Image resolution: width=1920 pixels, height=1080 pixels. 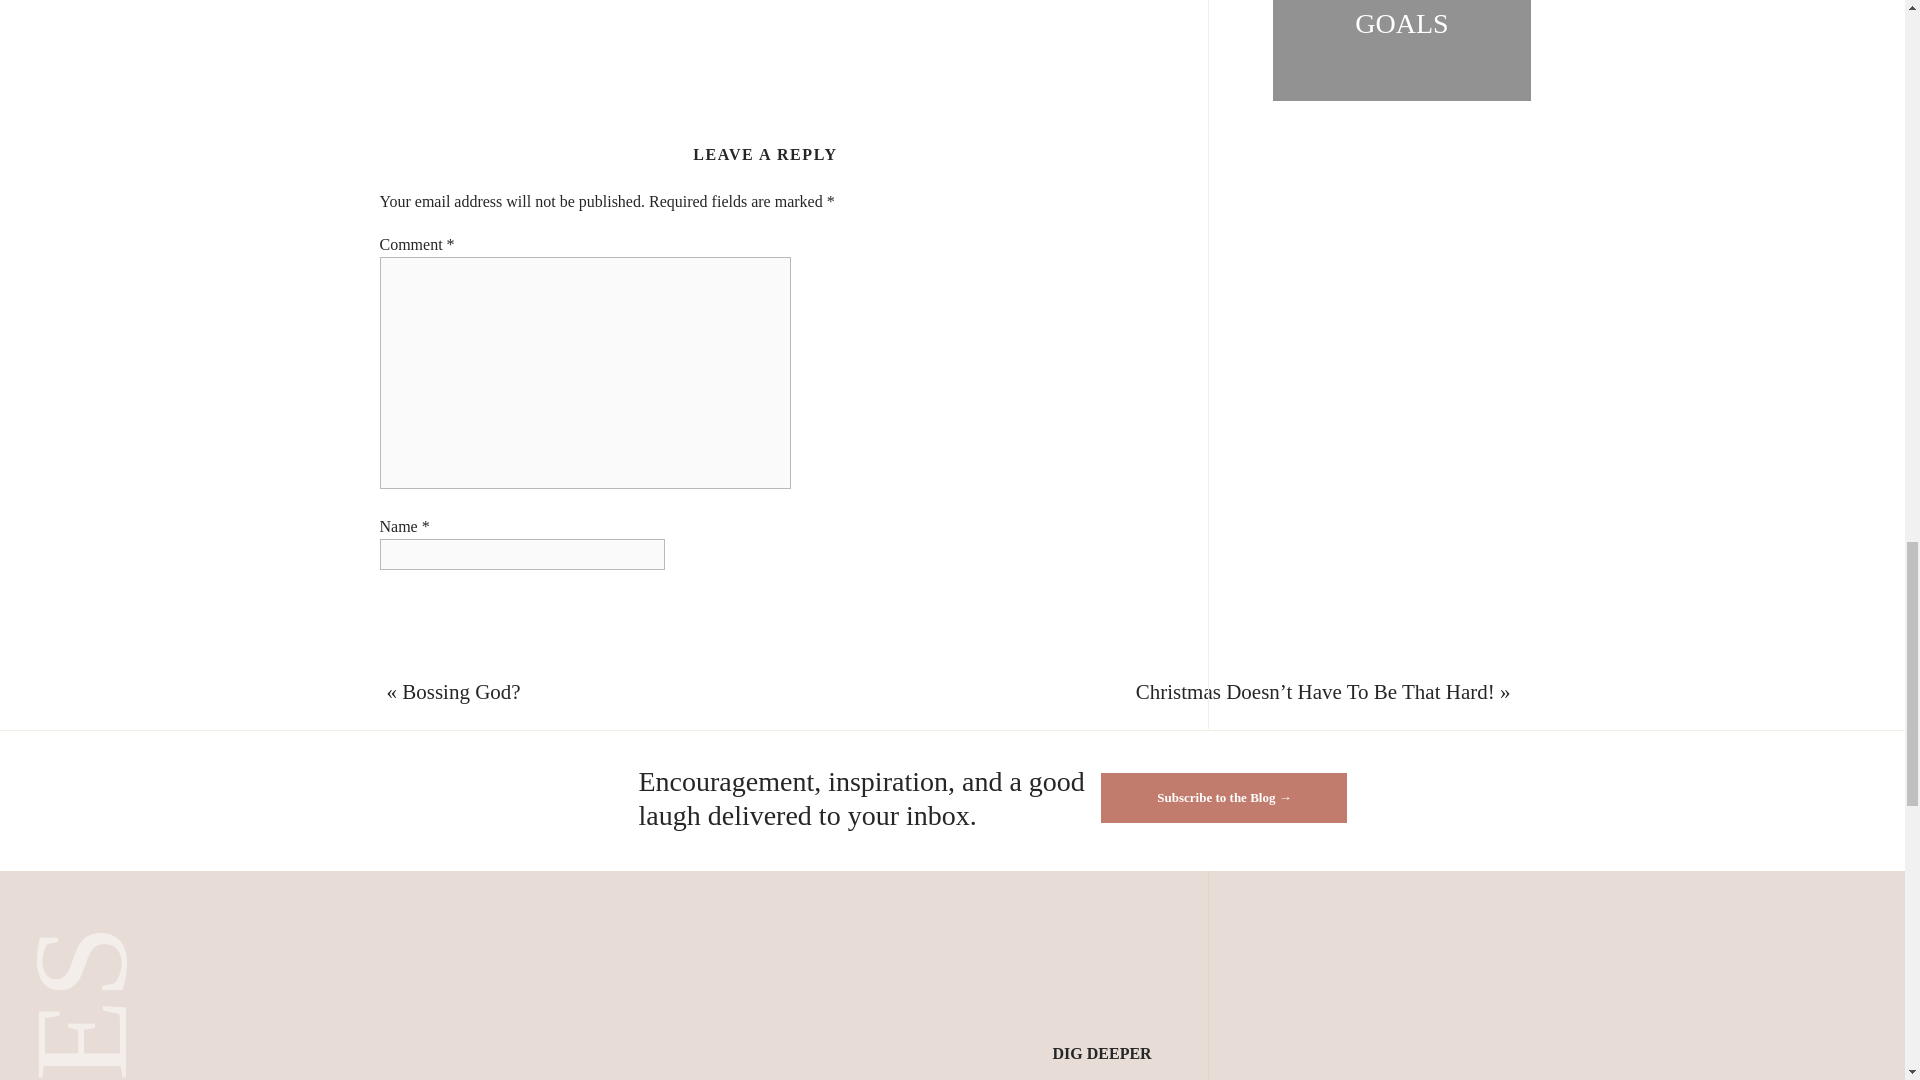 What do you see at coordinates (390, 740) in the screenshot?
I see `yes` at bounding box center [390, 740].